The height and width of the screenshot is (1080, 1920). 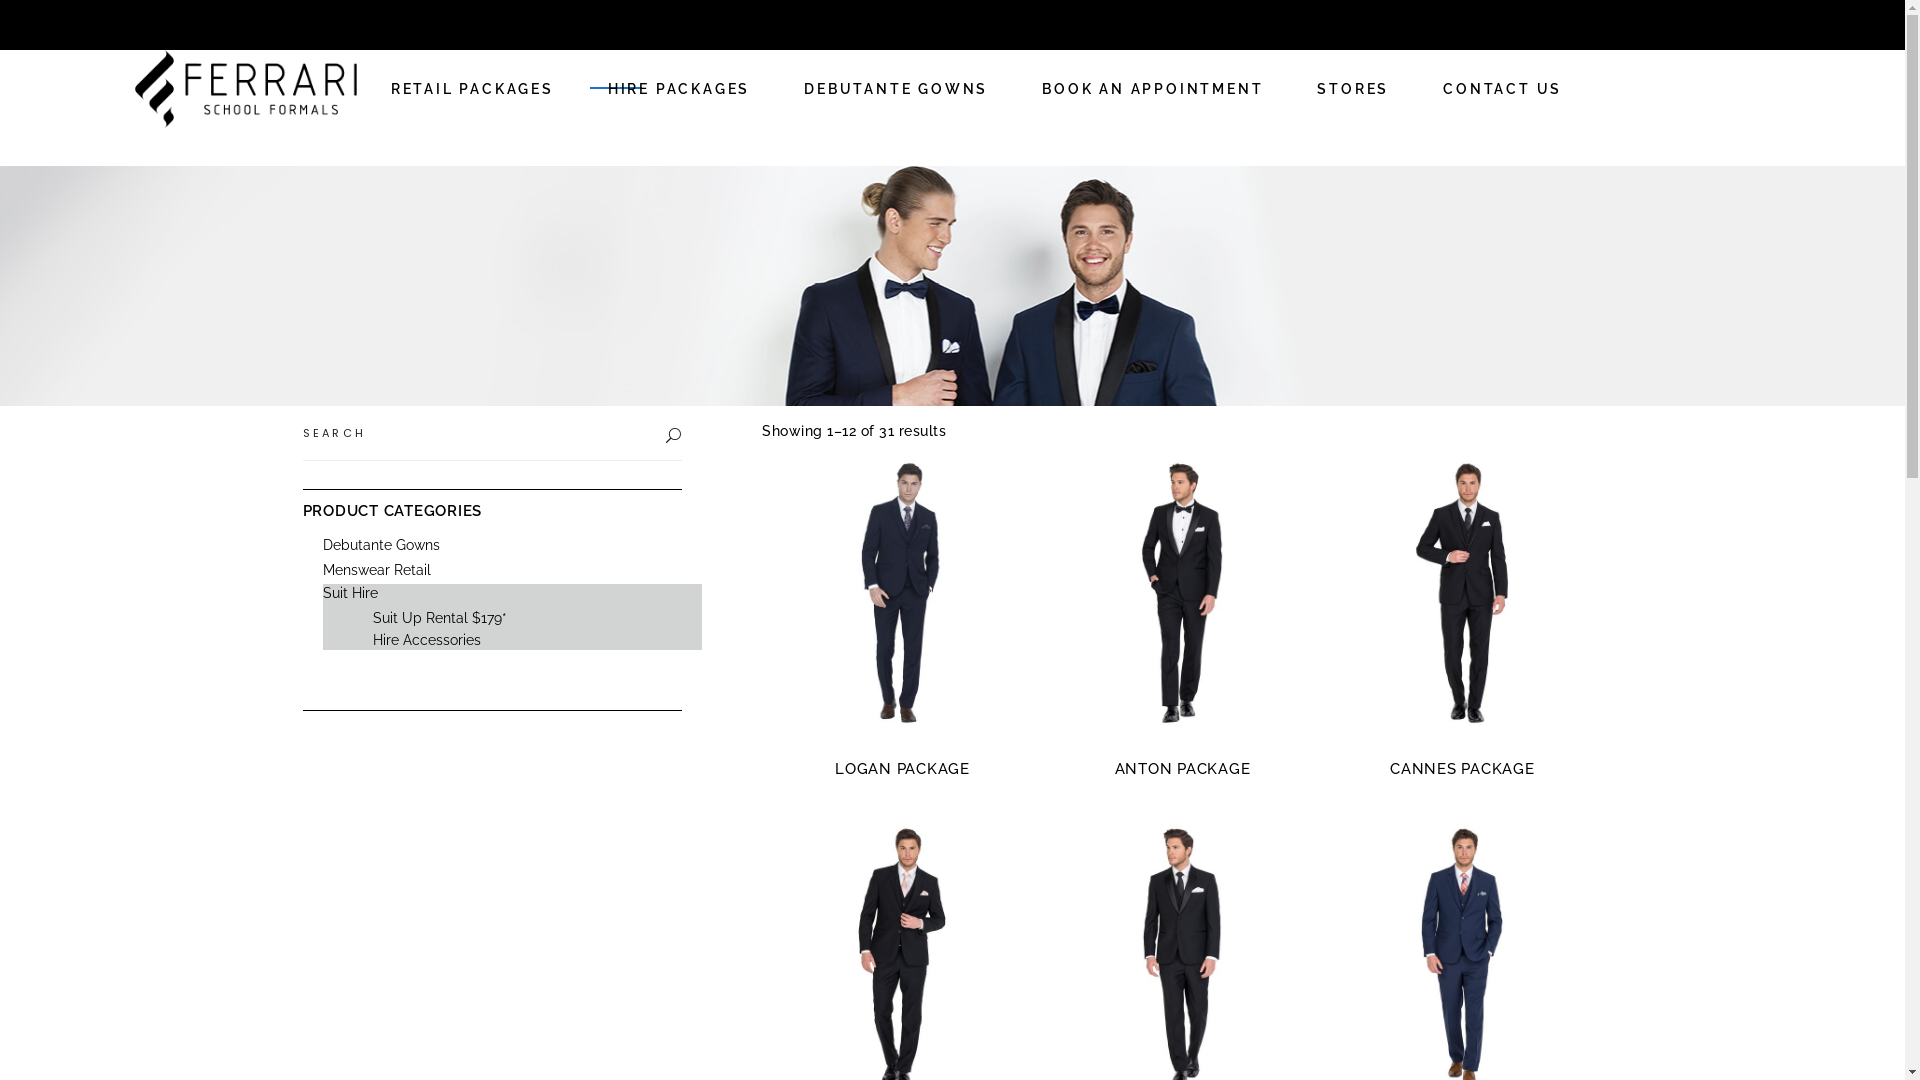 What do you see at coordinates (679, 89) in the screenshot?
I see `HIRE PACKAGES` at bounding box center [679, 89].